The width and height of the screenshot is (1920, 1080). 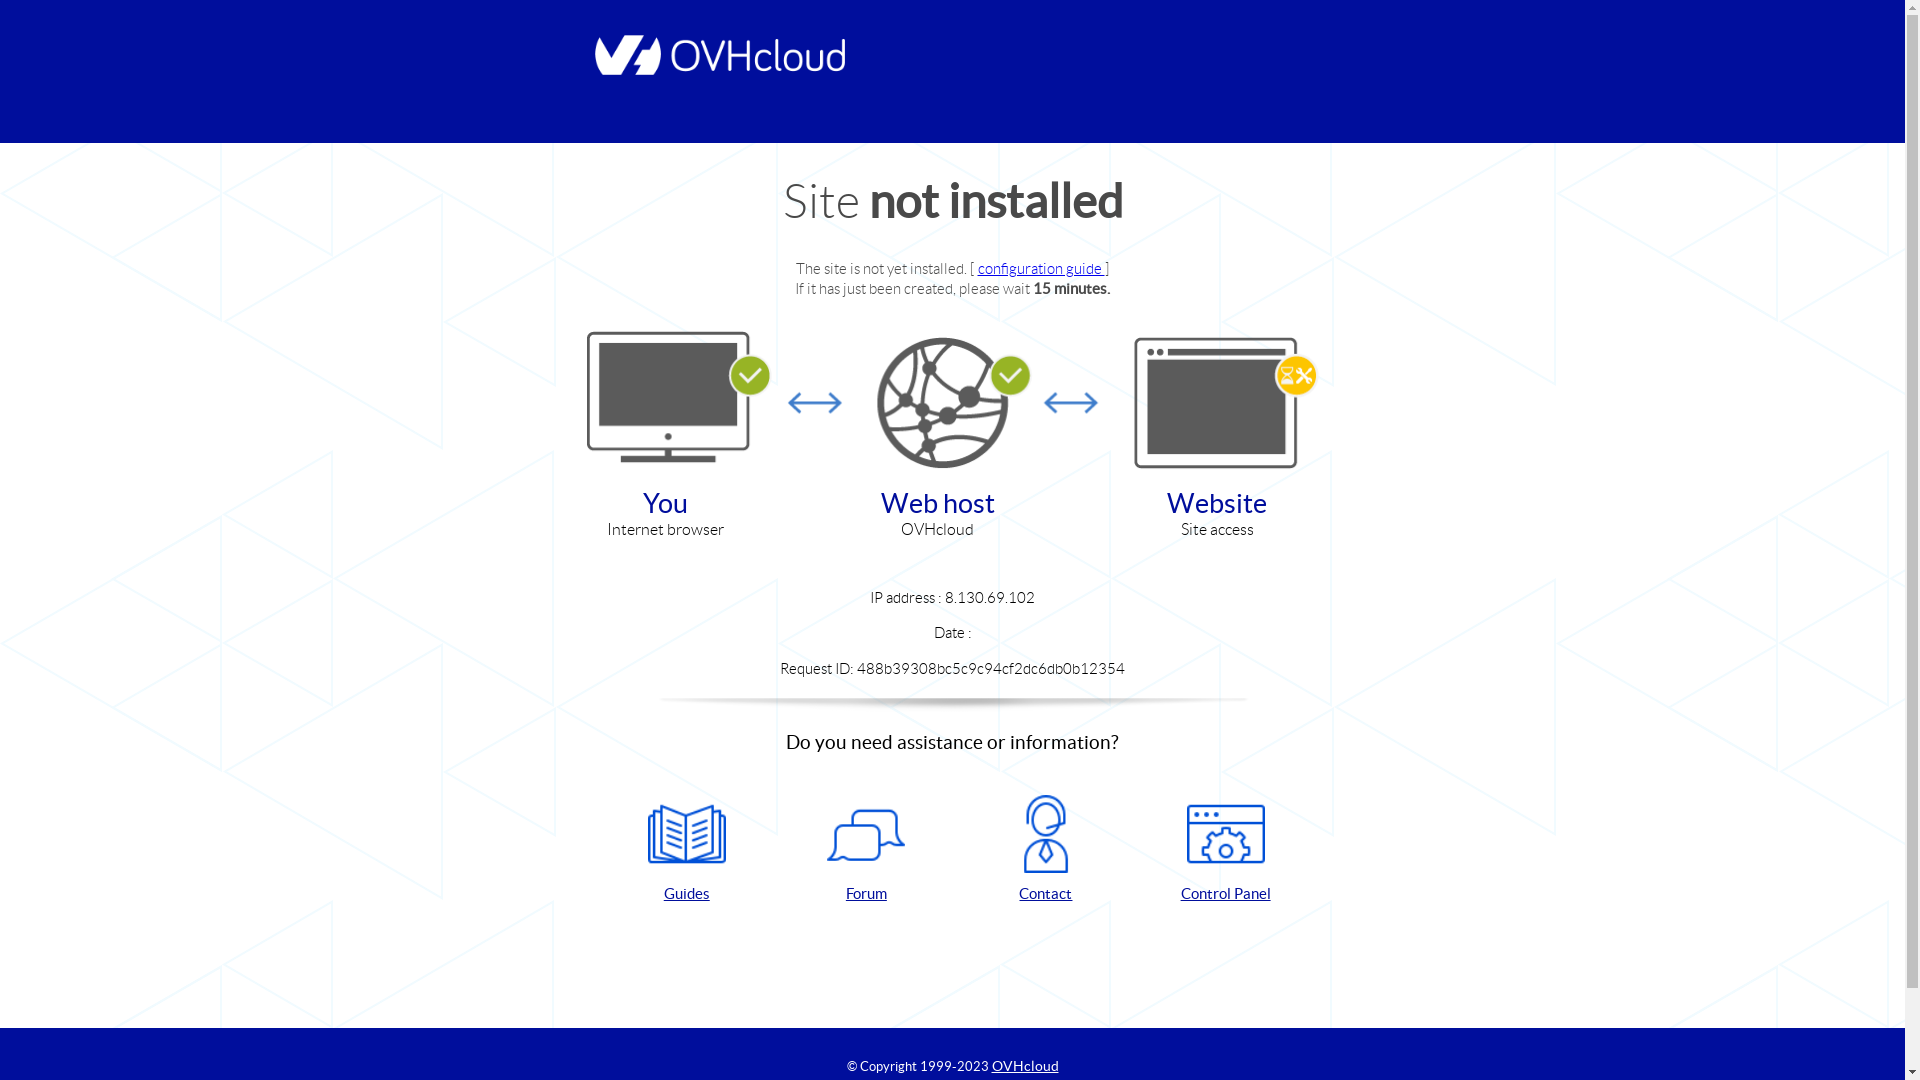 What do you see at coordinates (866, 850) in the screenshot?
I see `Forum` at bounding box center [866, 850].